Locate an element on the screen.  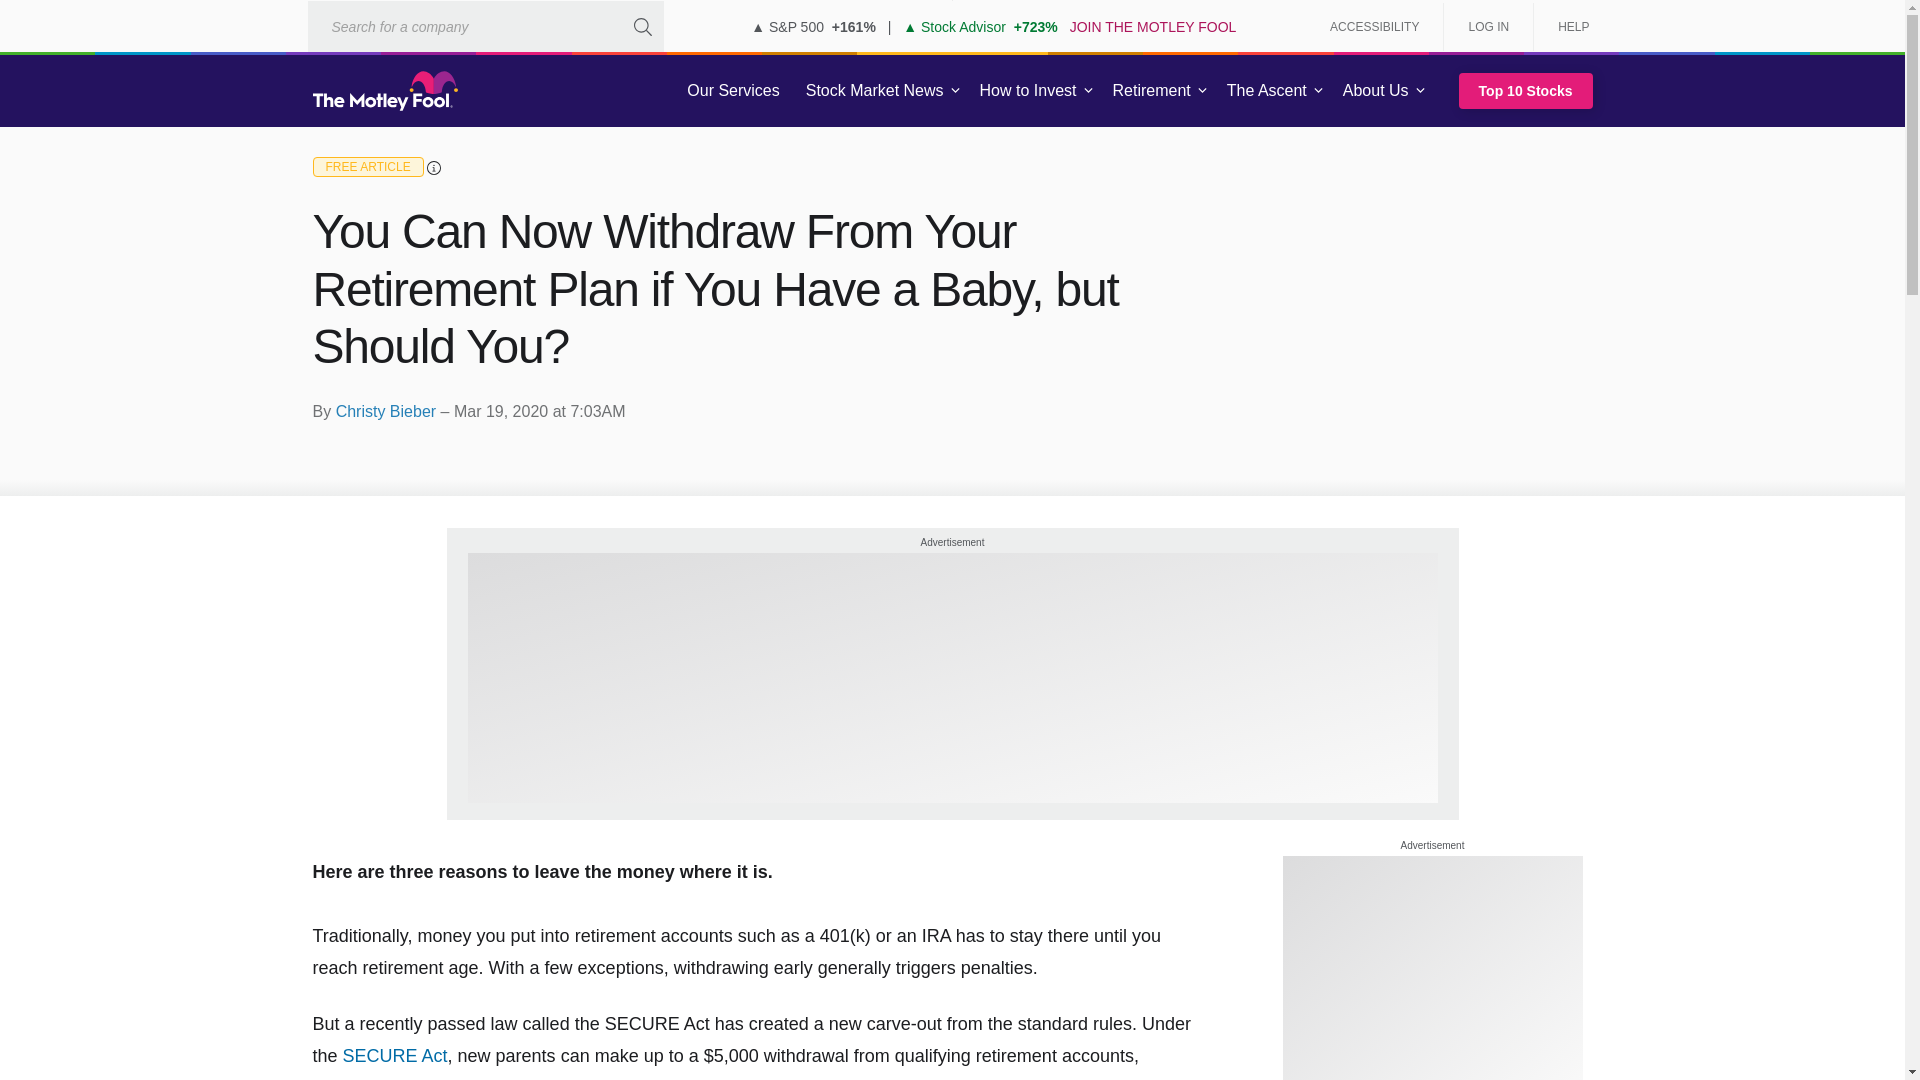
Our Services is located at coordinates (733, 91).